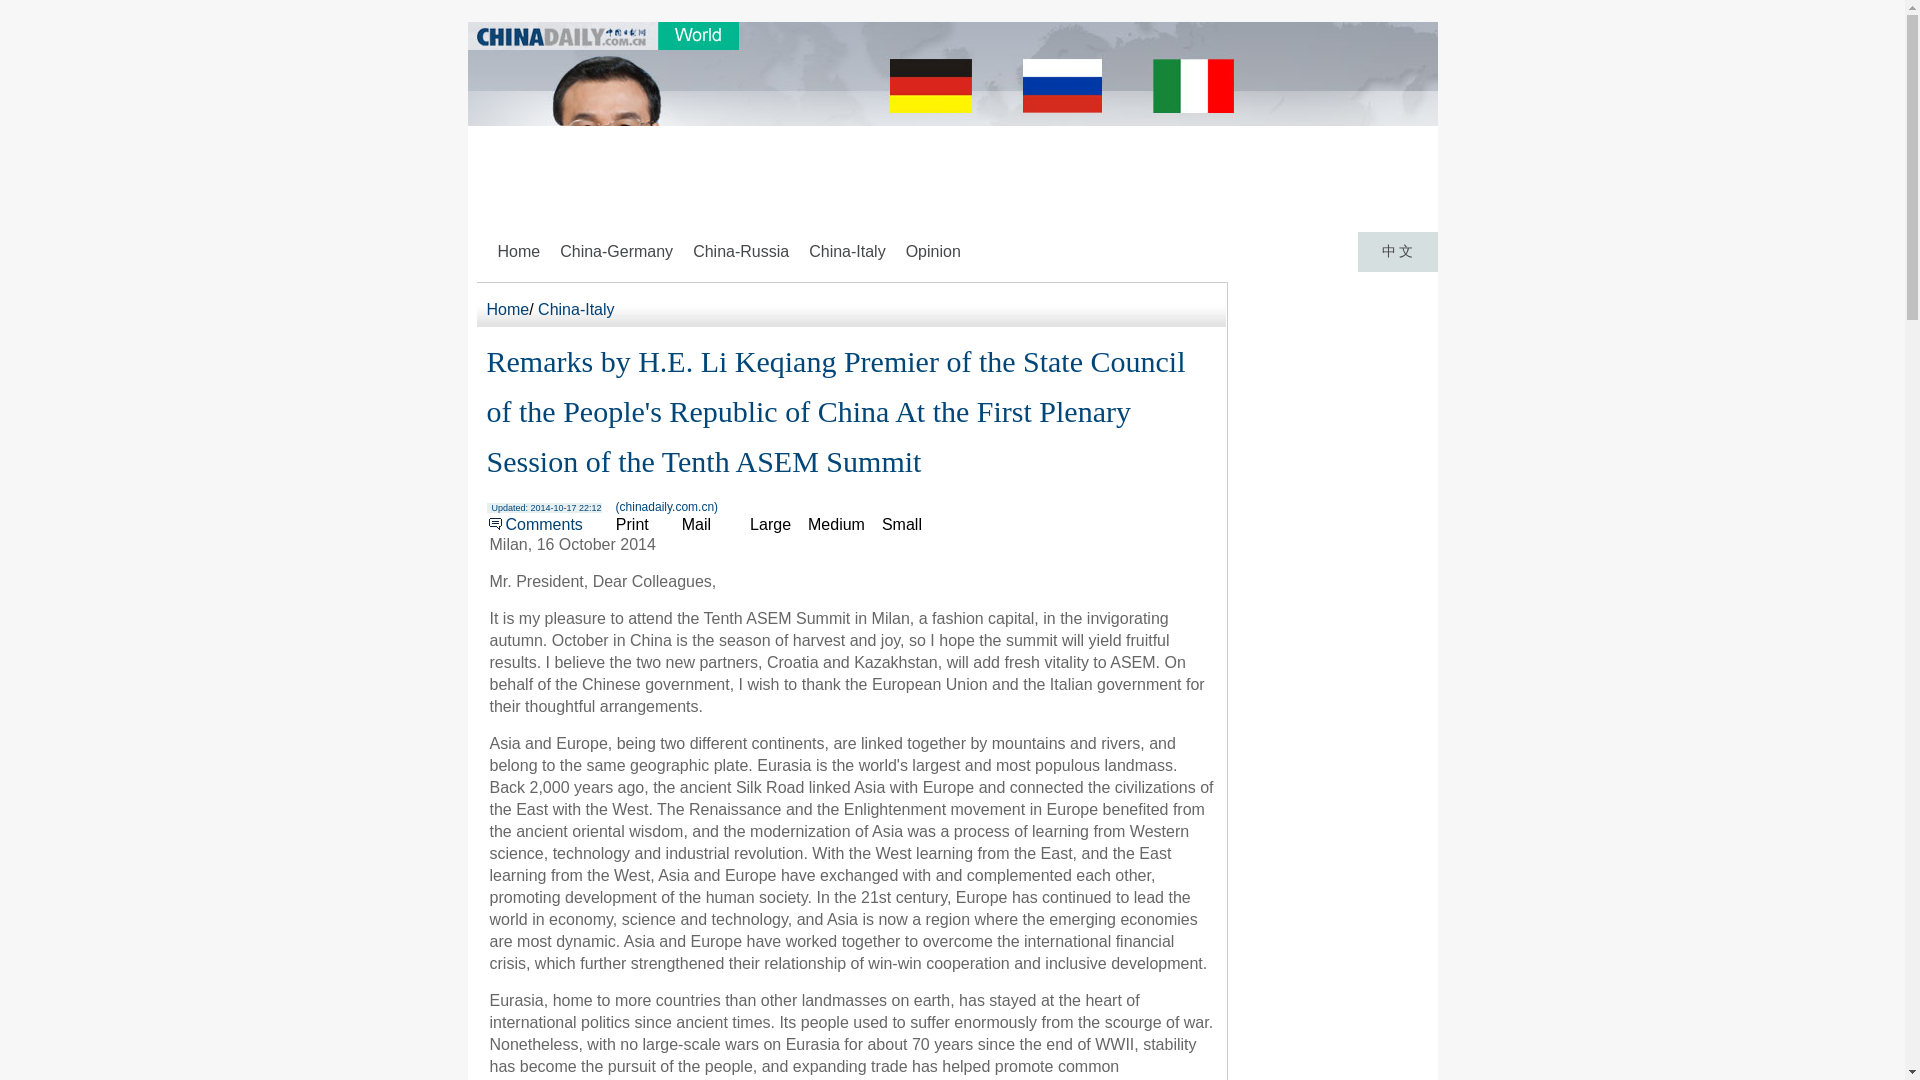  I want to click on China-Russia, so click(740, 252).